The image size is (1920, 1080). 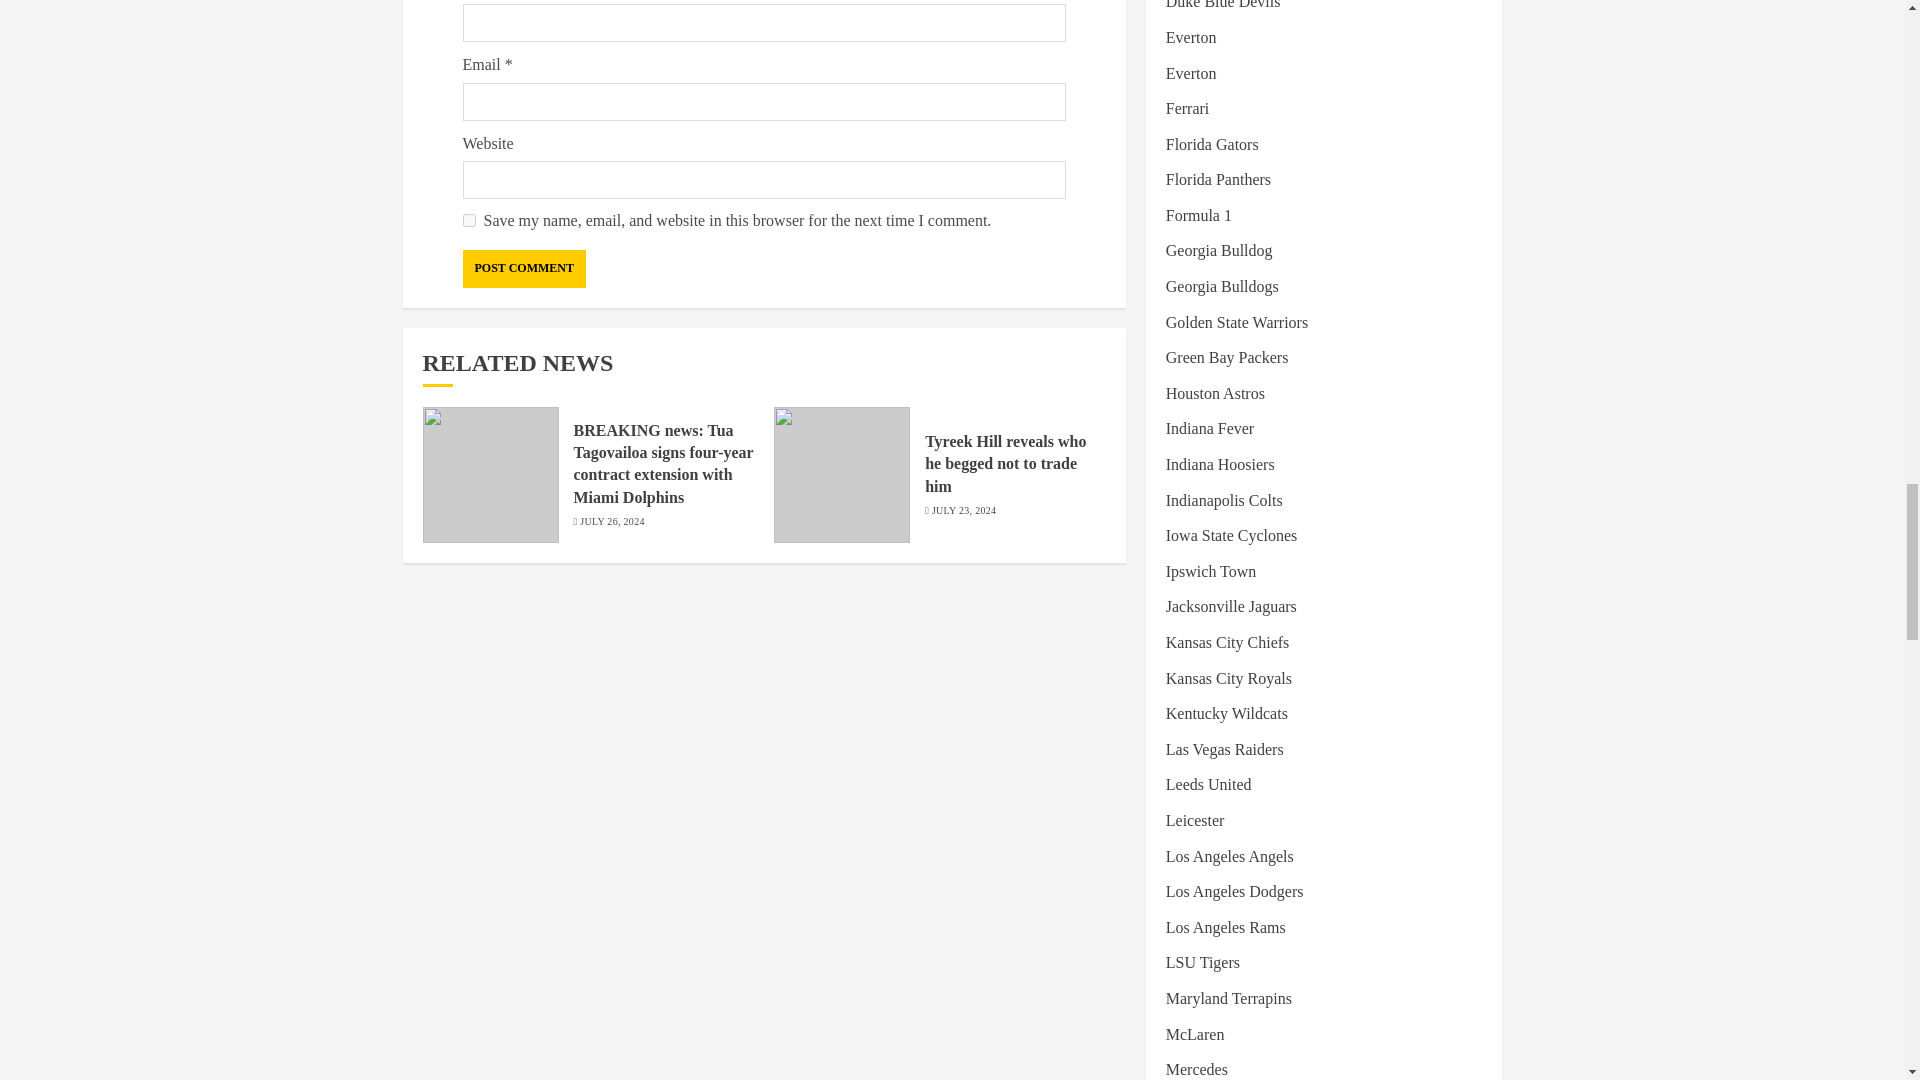 I want to click on JULY 23, 2024, so click(x=964, y=511).